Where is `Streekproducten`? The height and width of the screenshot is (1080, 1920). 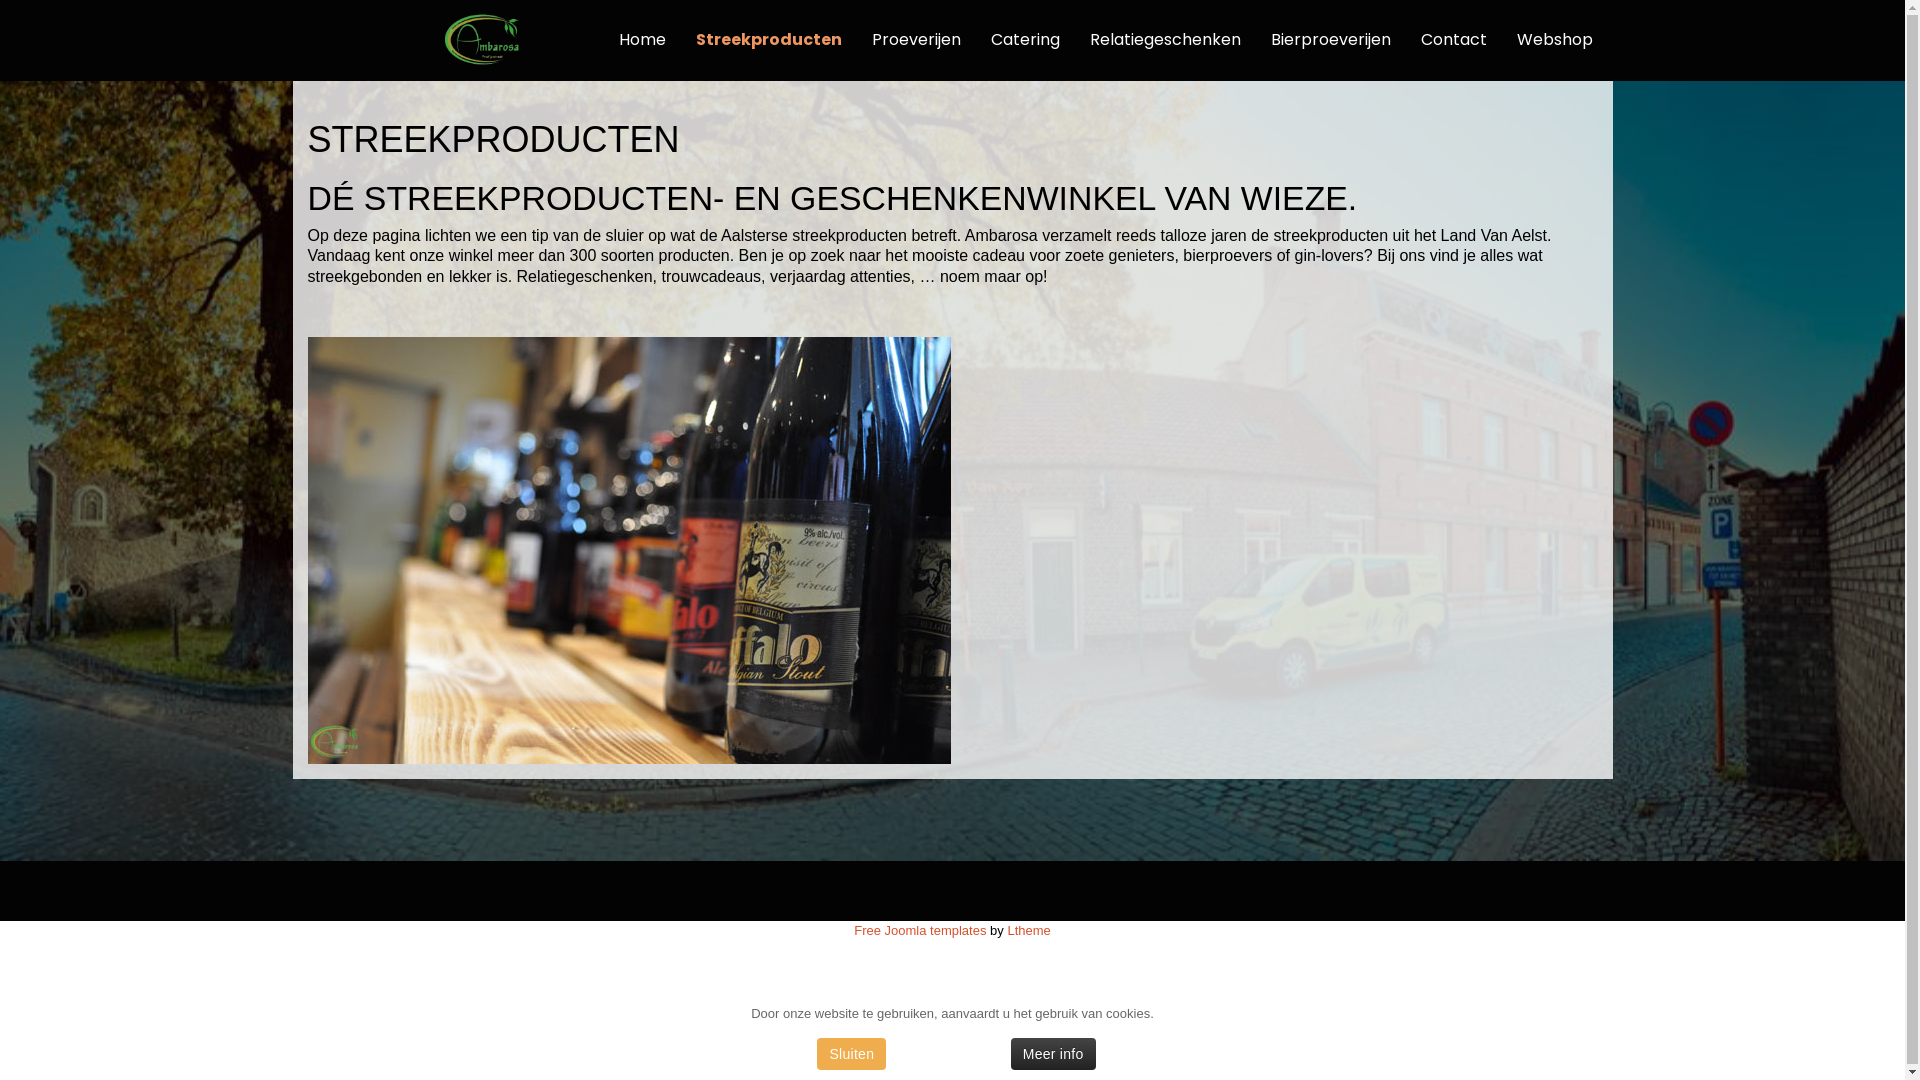 Streekproducten is located at coordinates (768, 40).